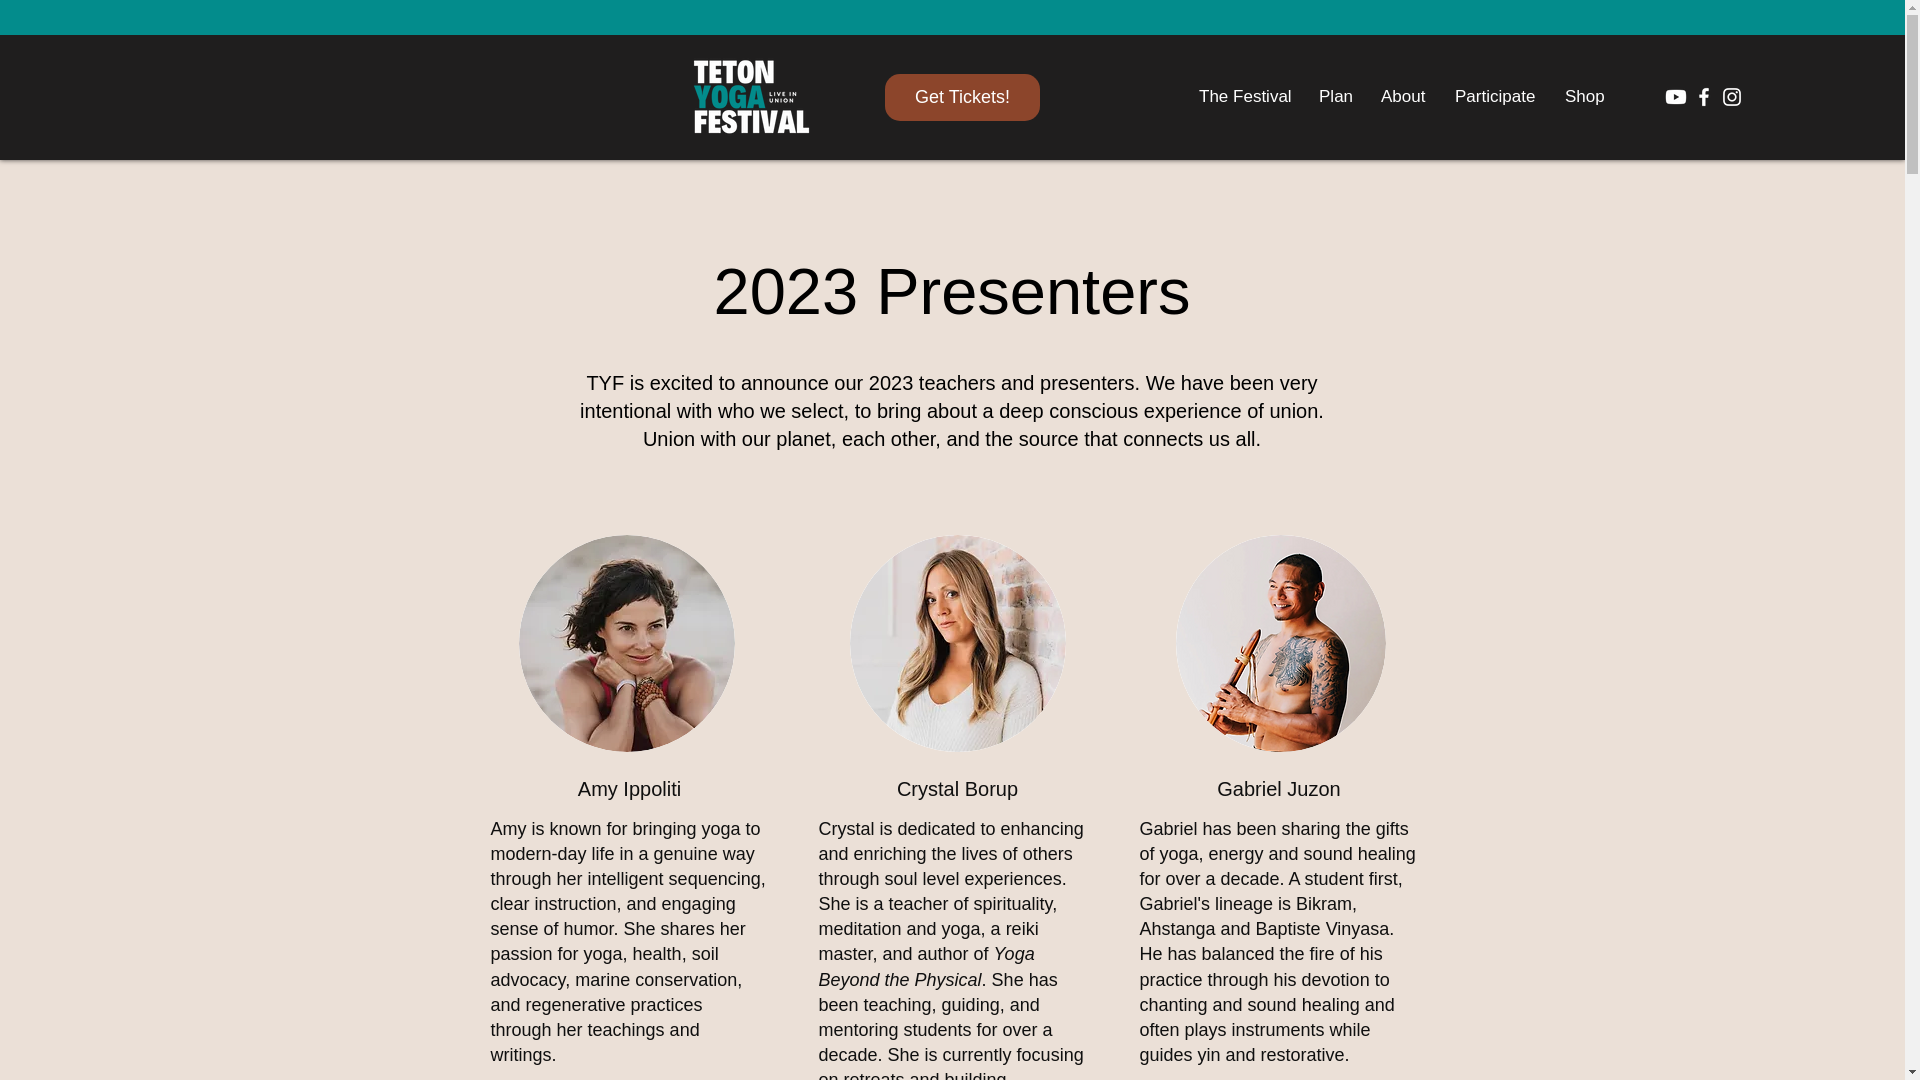  What do you see at coordinates (626, 642) in the screenshot?
I see `Amy Ippoliti` at bounding box center [626, 642].